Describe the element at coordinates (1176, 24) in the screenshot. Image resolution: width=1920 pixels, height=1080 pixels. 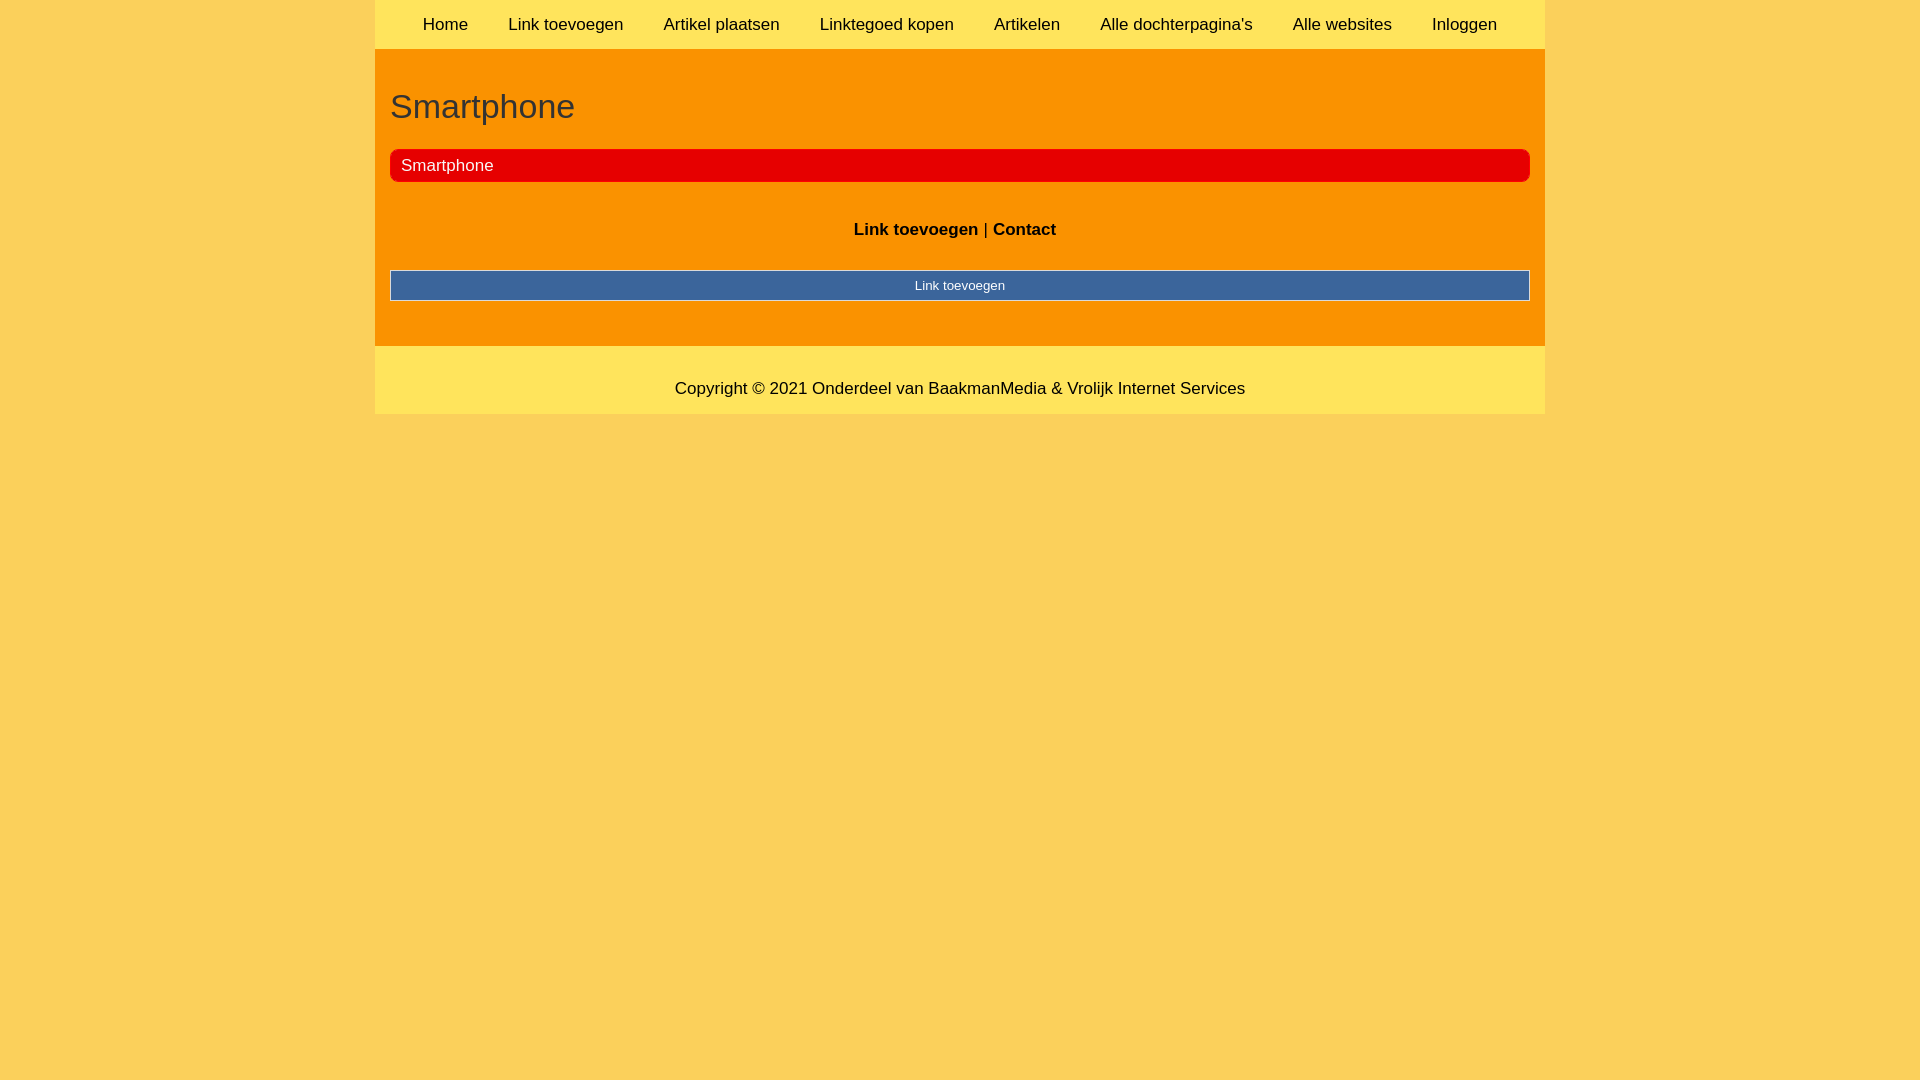
I see `Alle dochterpagina's` at that location.